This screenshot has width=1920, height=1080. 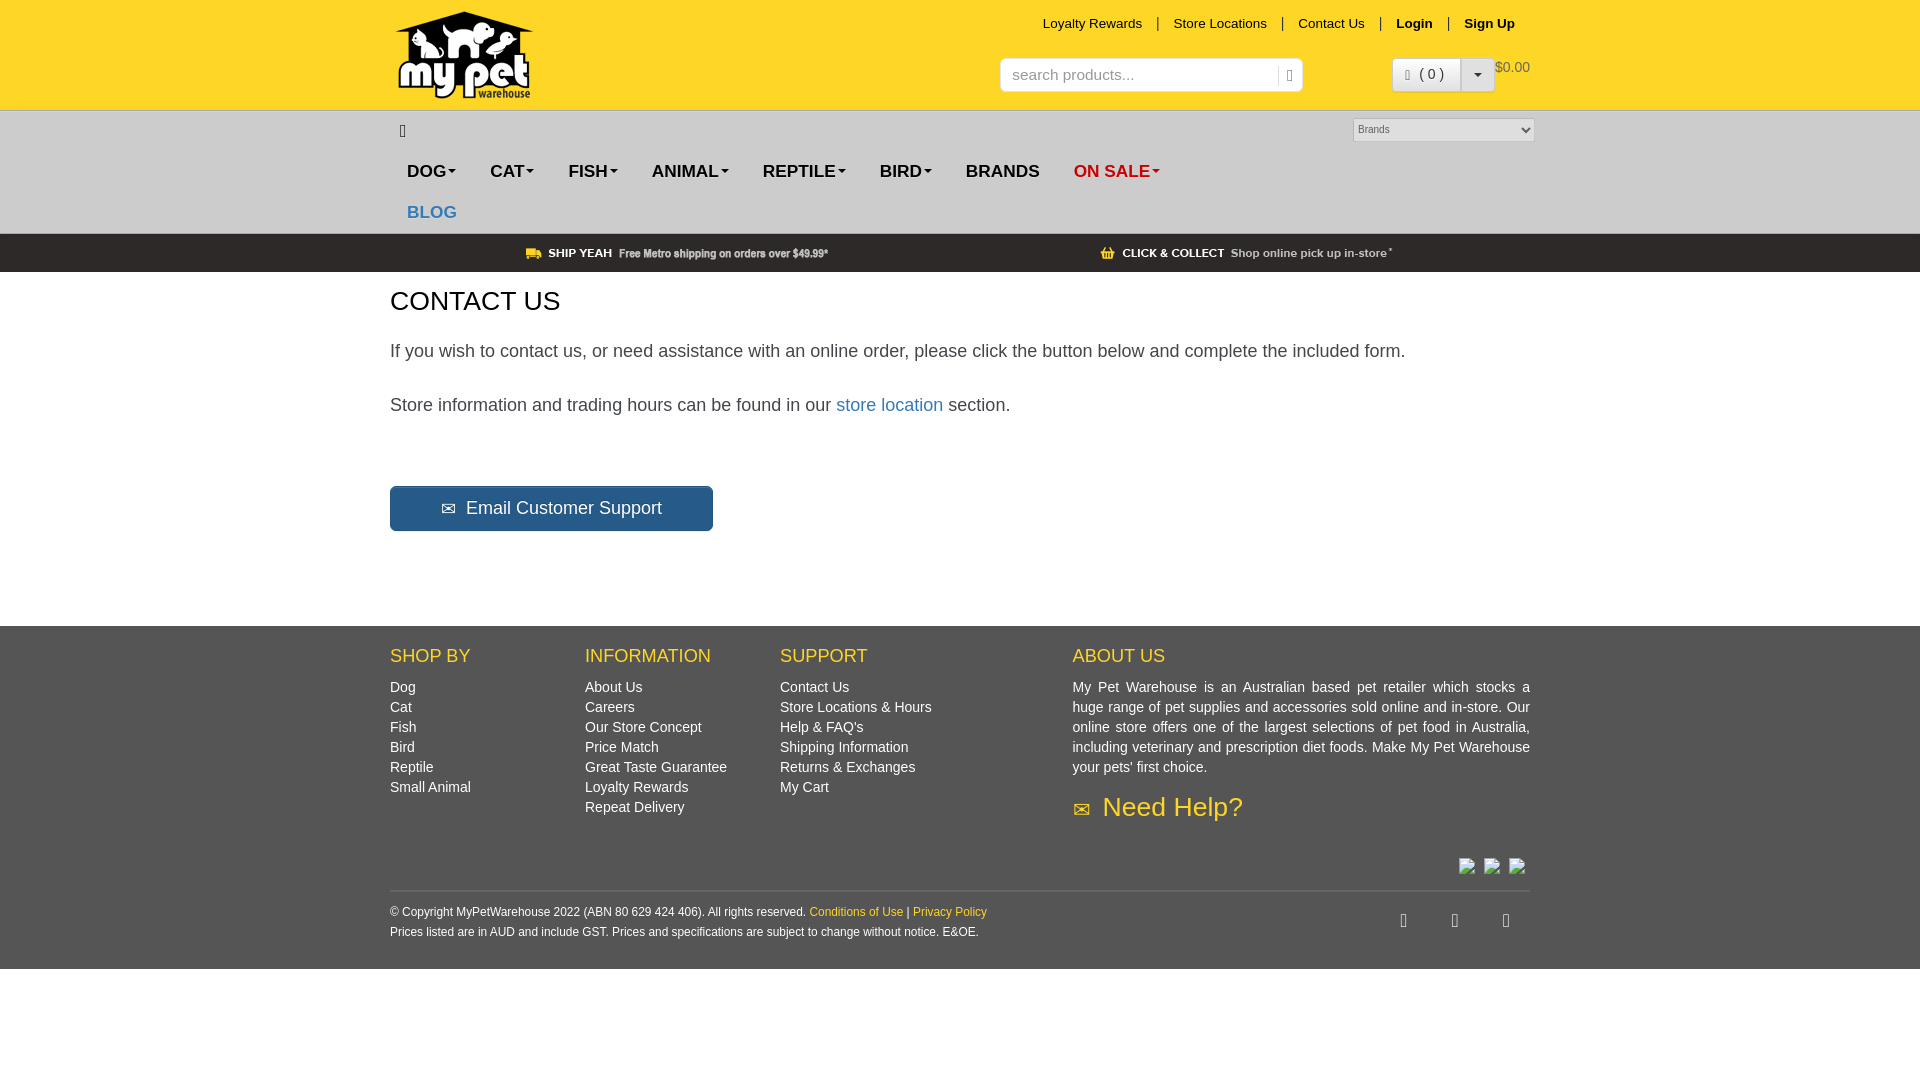 What do you see at coordinates (1426, 74) in the screenshot?
I see `View Basket` at bounding box center [1426, 74].